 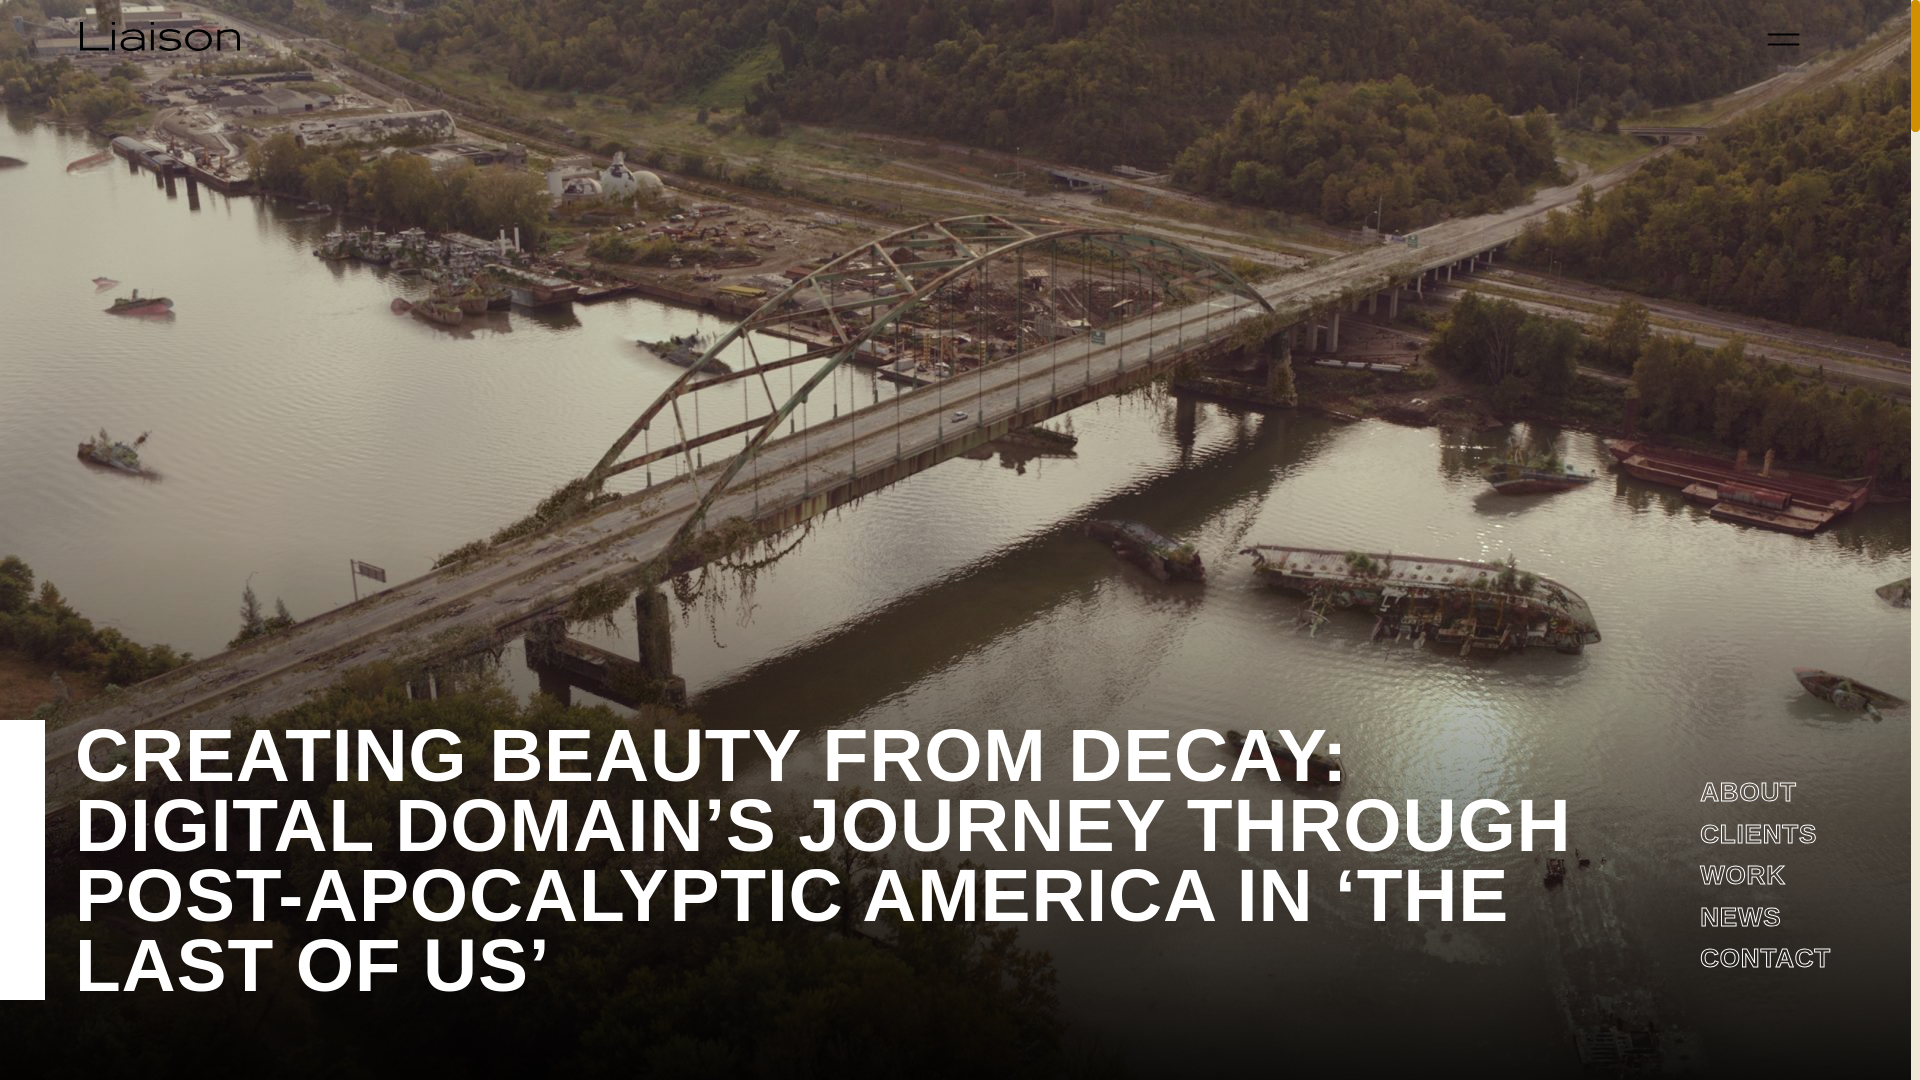 I want to click on NEWS, so click(x=1740, y=916).